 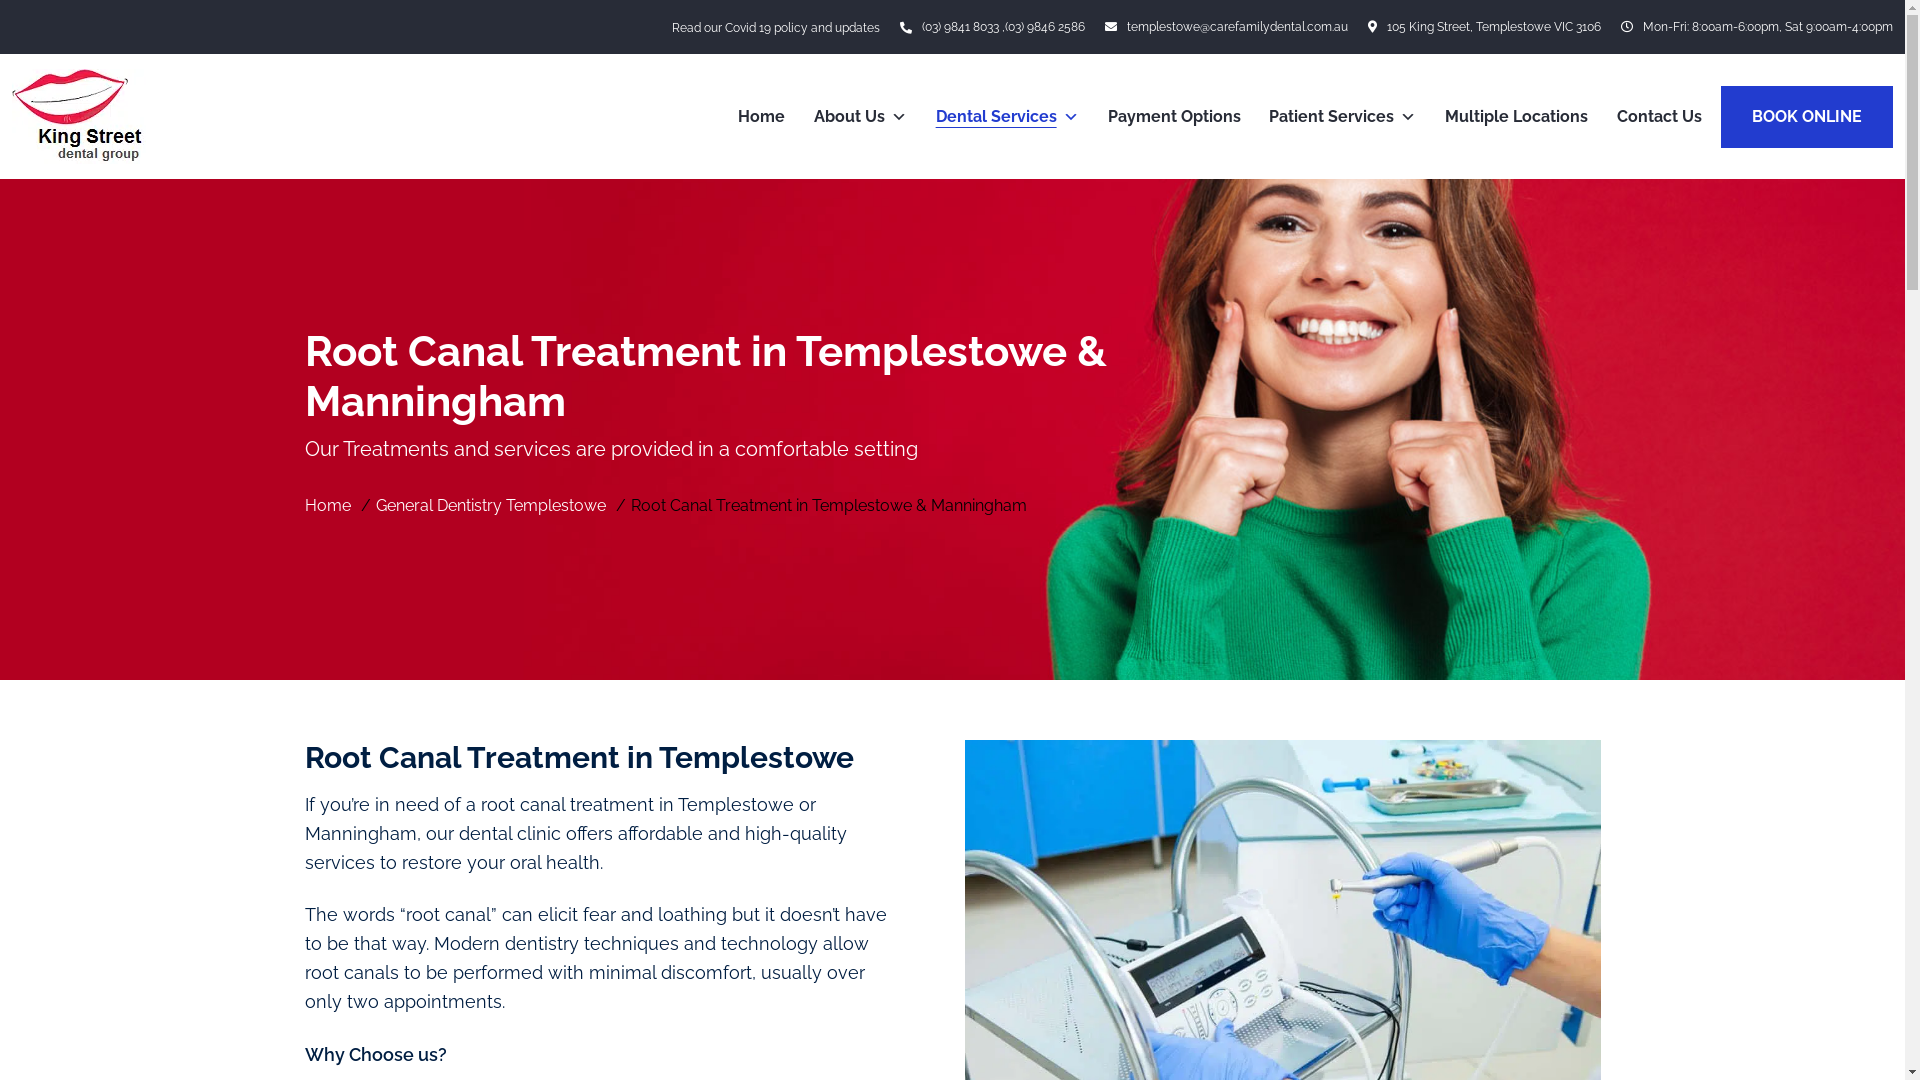 I want to click on Contact Us, so click(x=1660, y=116).